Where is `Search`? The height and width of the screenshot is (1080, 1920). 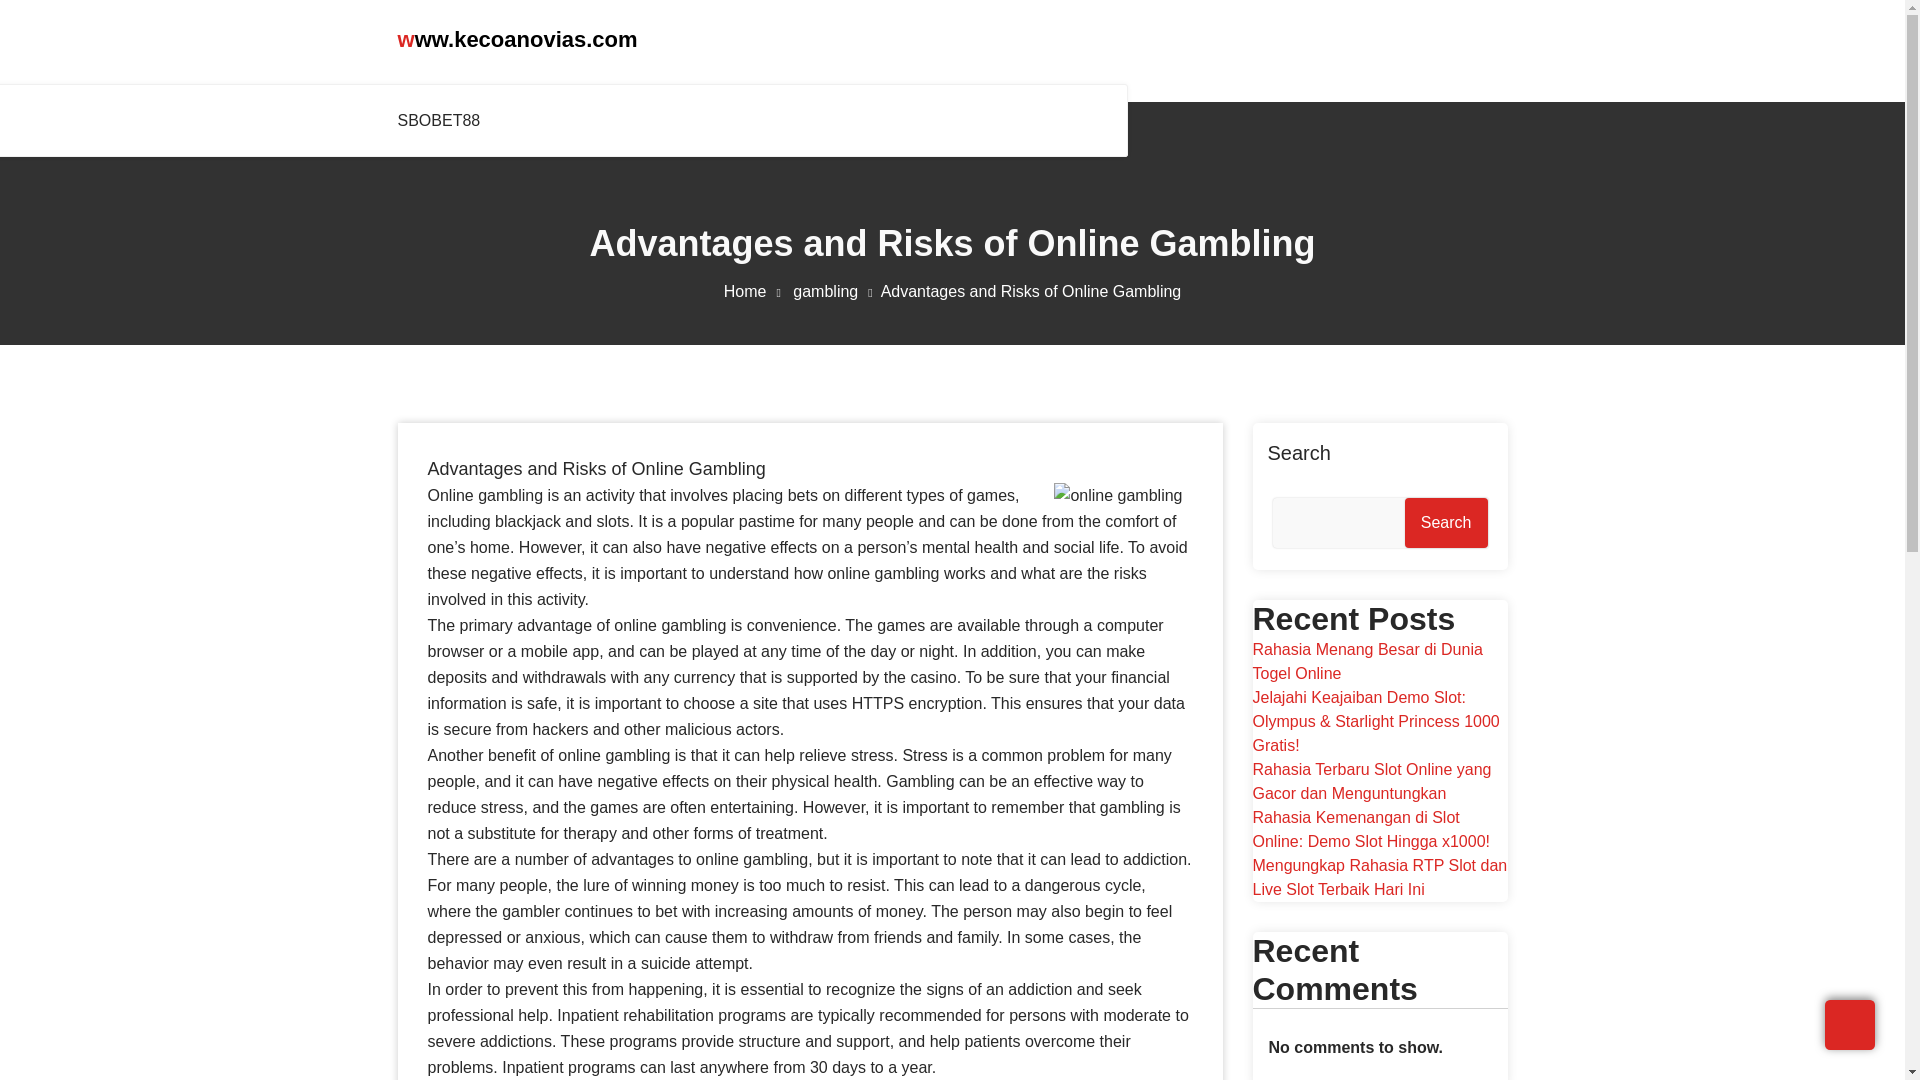
Search is located at coordinates (1446, 522).